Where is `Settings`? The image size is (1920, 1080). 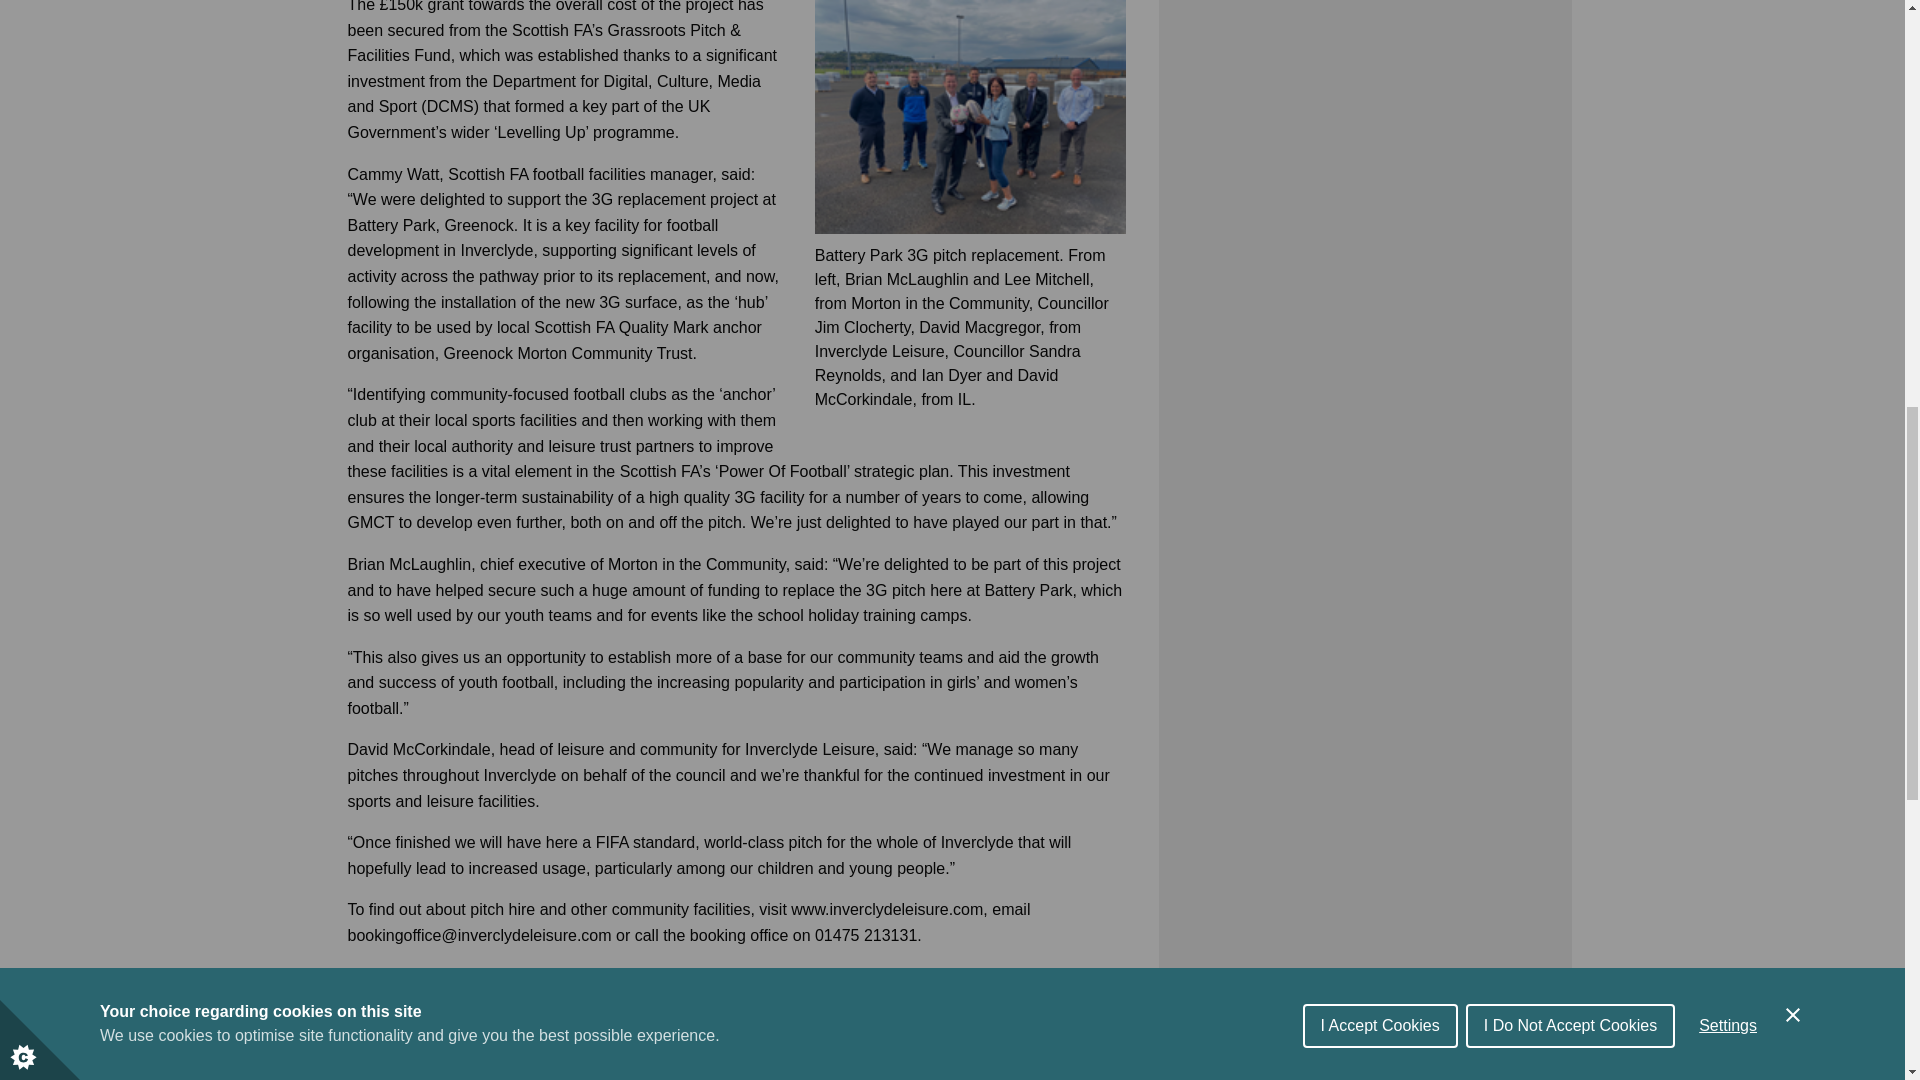
Settings is located at coordinates (1728, 7).